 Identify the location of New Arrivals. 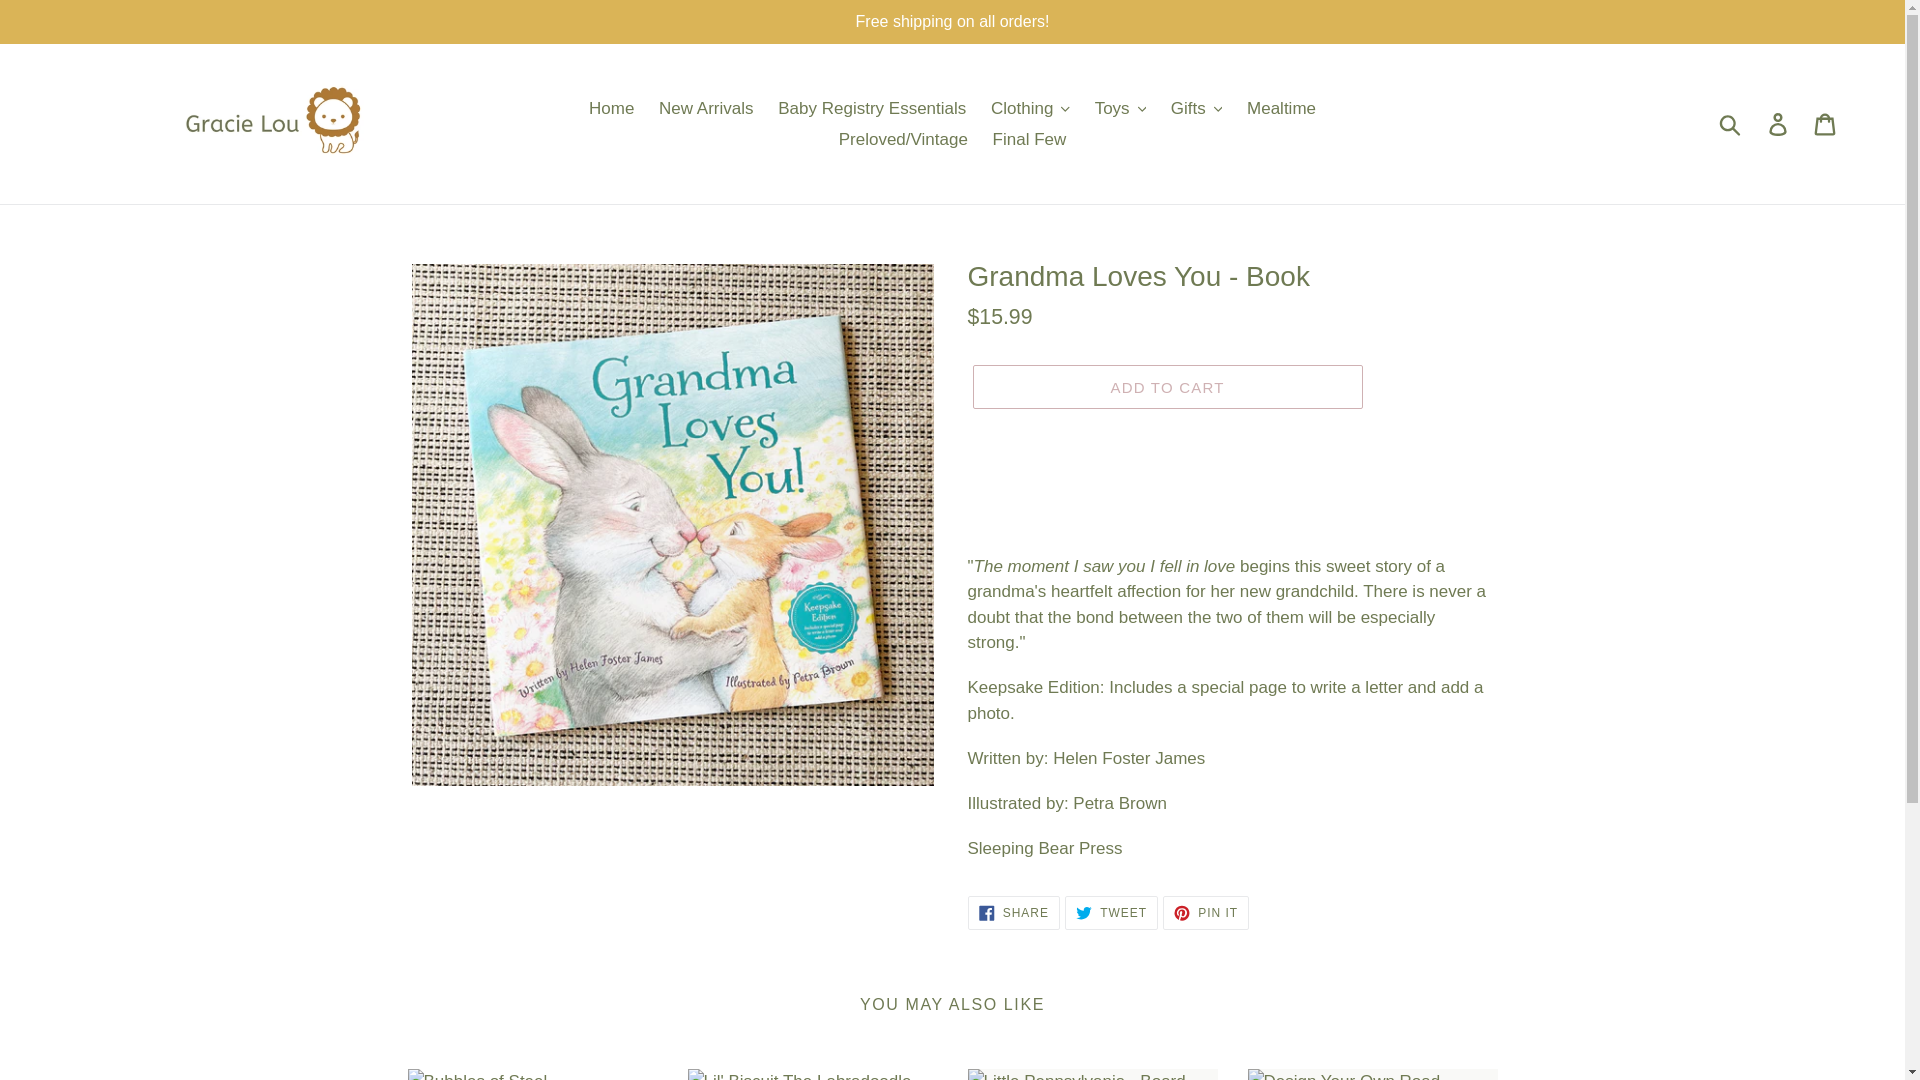
(705, 108).